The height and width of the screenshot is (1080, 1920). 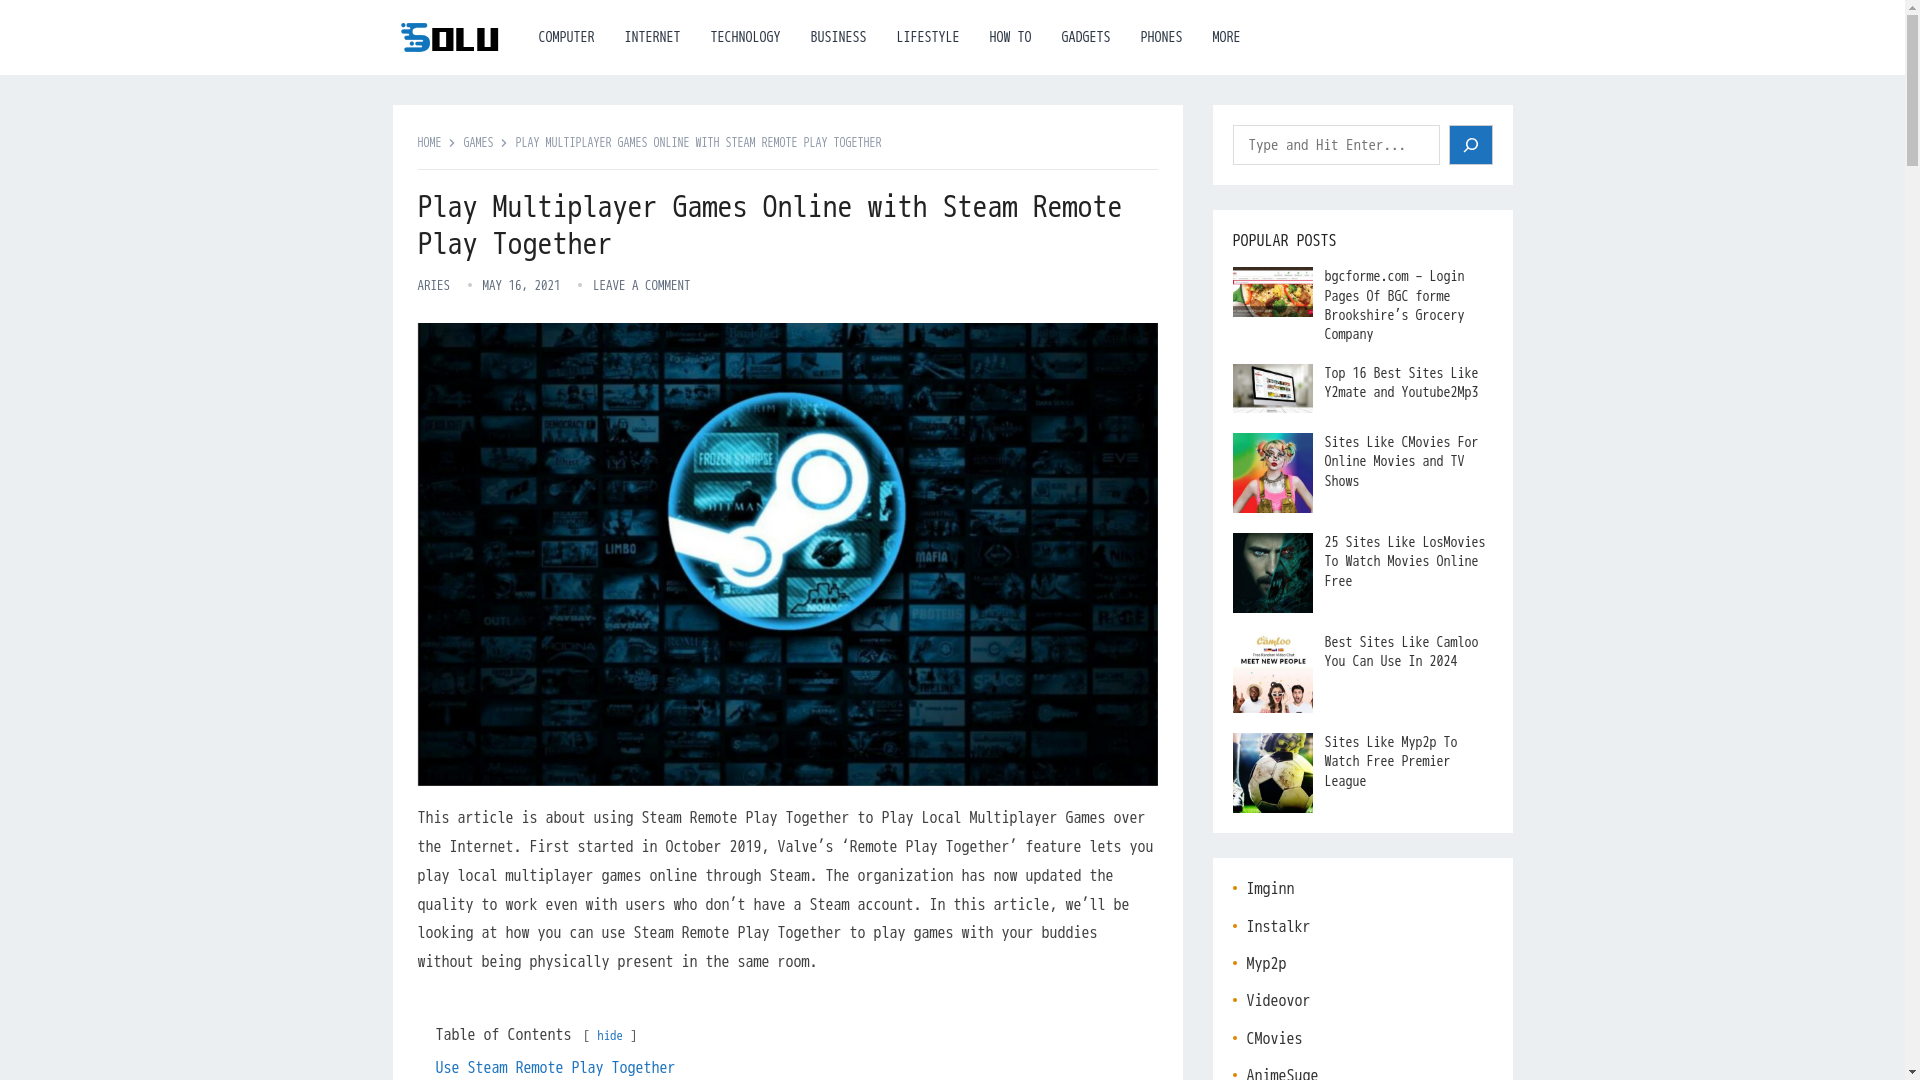 What do you see at coordinates (434, 284) in the screenshot?
I see `Posts by Aries` at bounding box center [434, 284].